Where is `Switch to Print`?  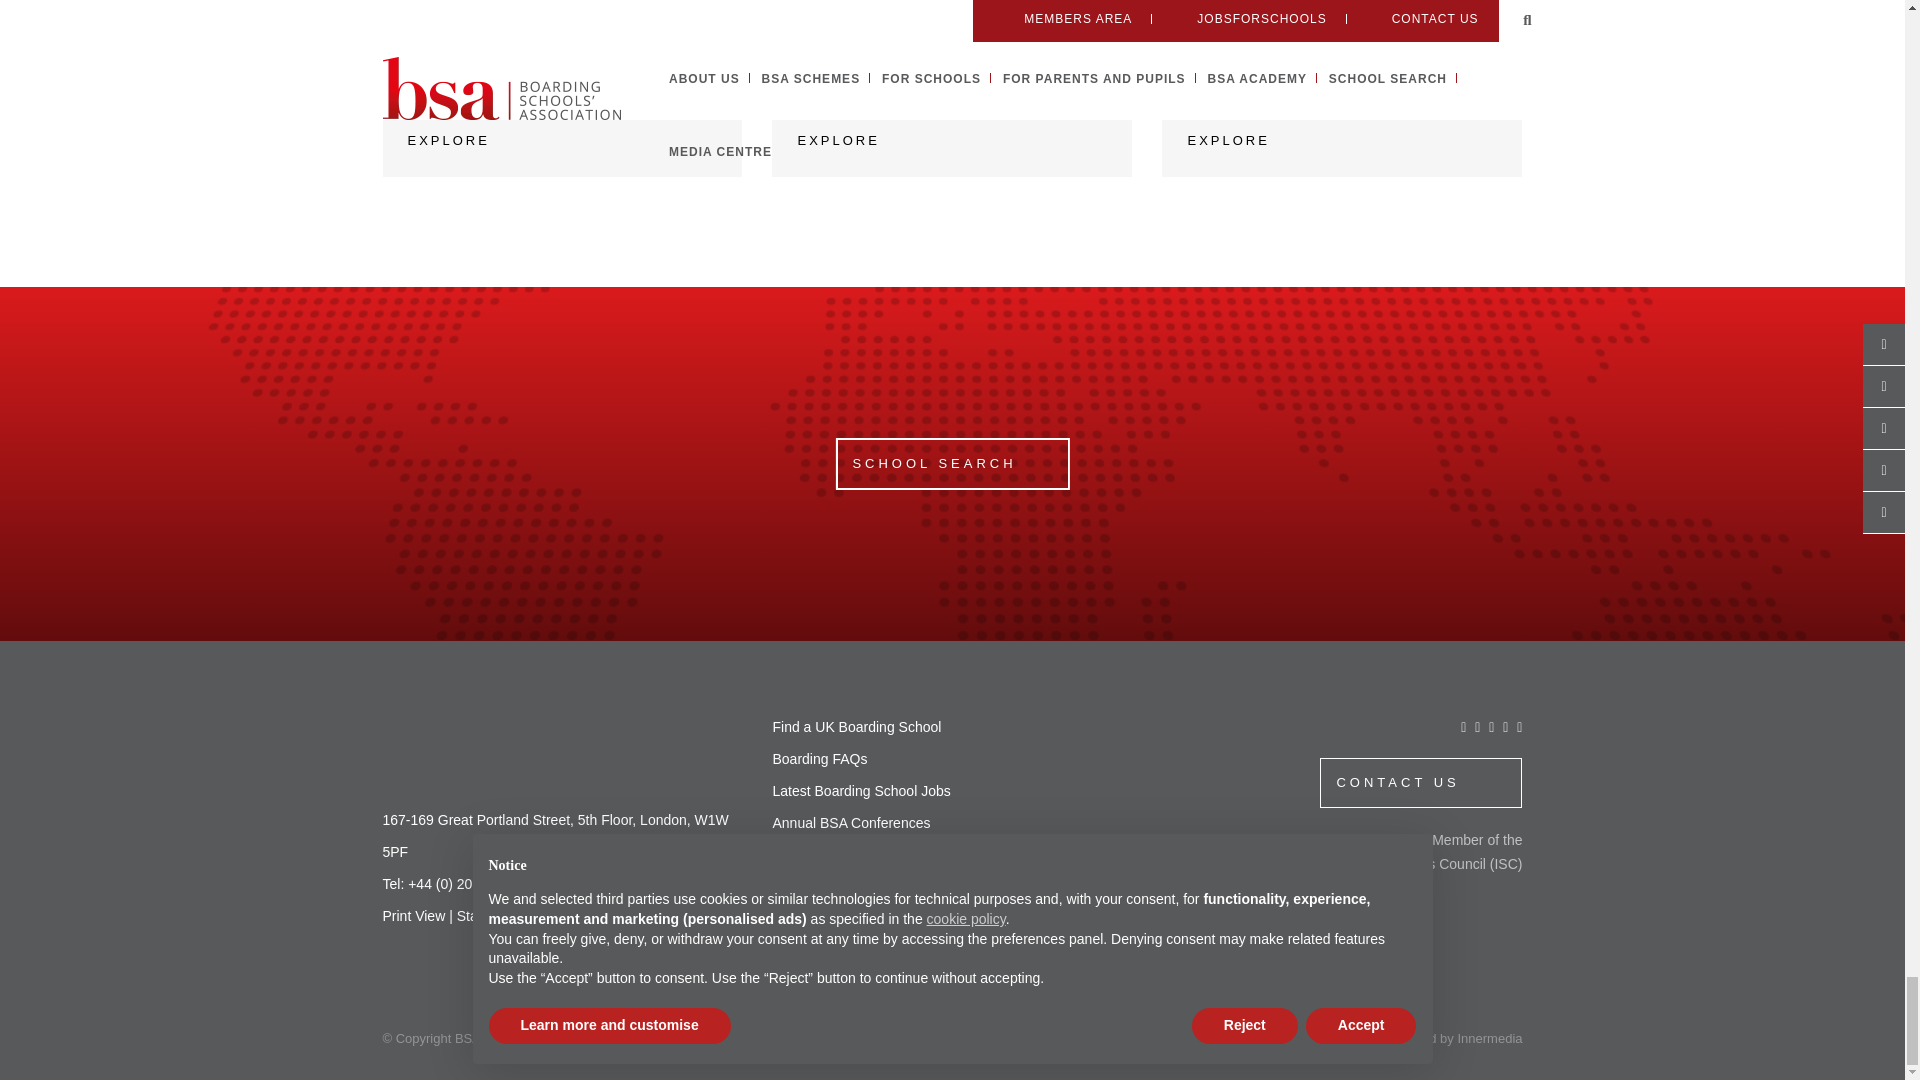 Switch to Print is located at coordinates (414, 916).